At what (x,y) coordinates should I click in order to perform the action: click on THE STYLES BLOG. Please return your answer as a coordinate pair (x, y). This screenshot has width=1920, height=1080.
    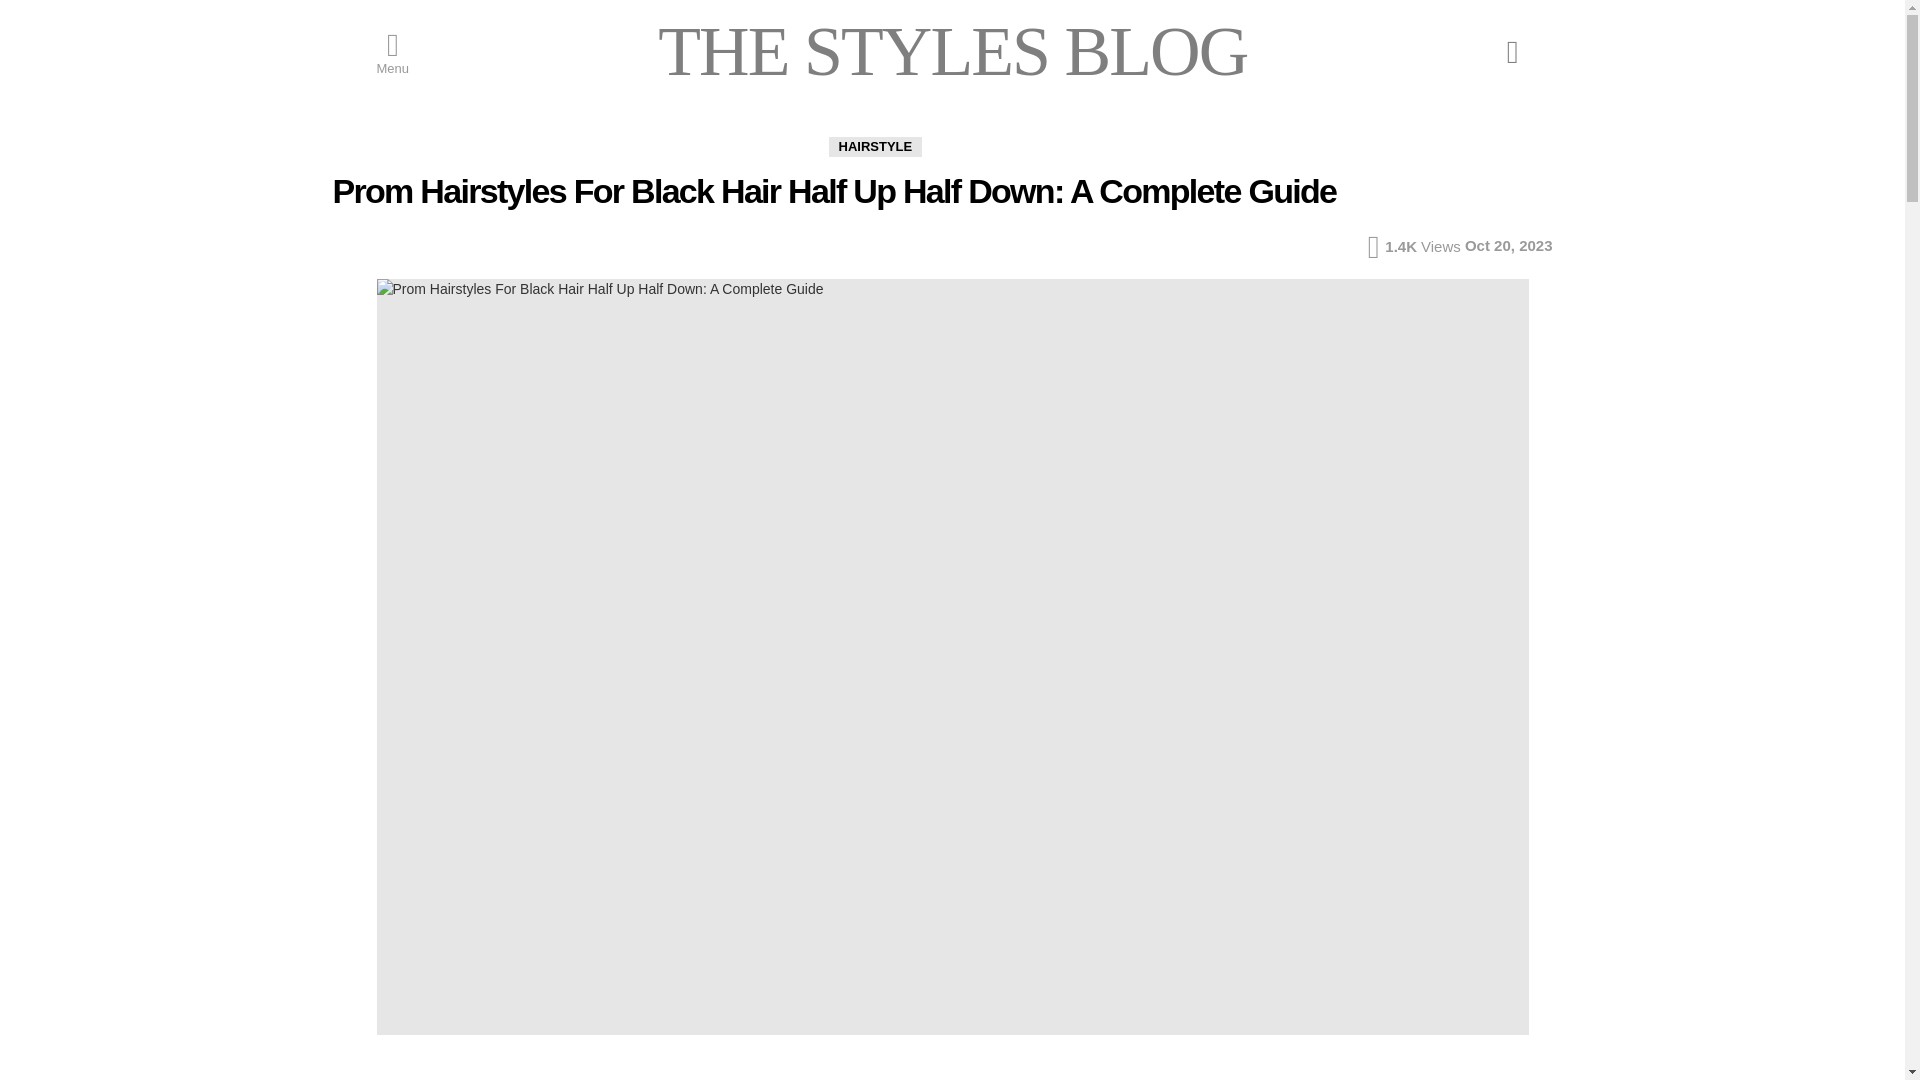
    Looking at the image, I should click on (952, 50).